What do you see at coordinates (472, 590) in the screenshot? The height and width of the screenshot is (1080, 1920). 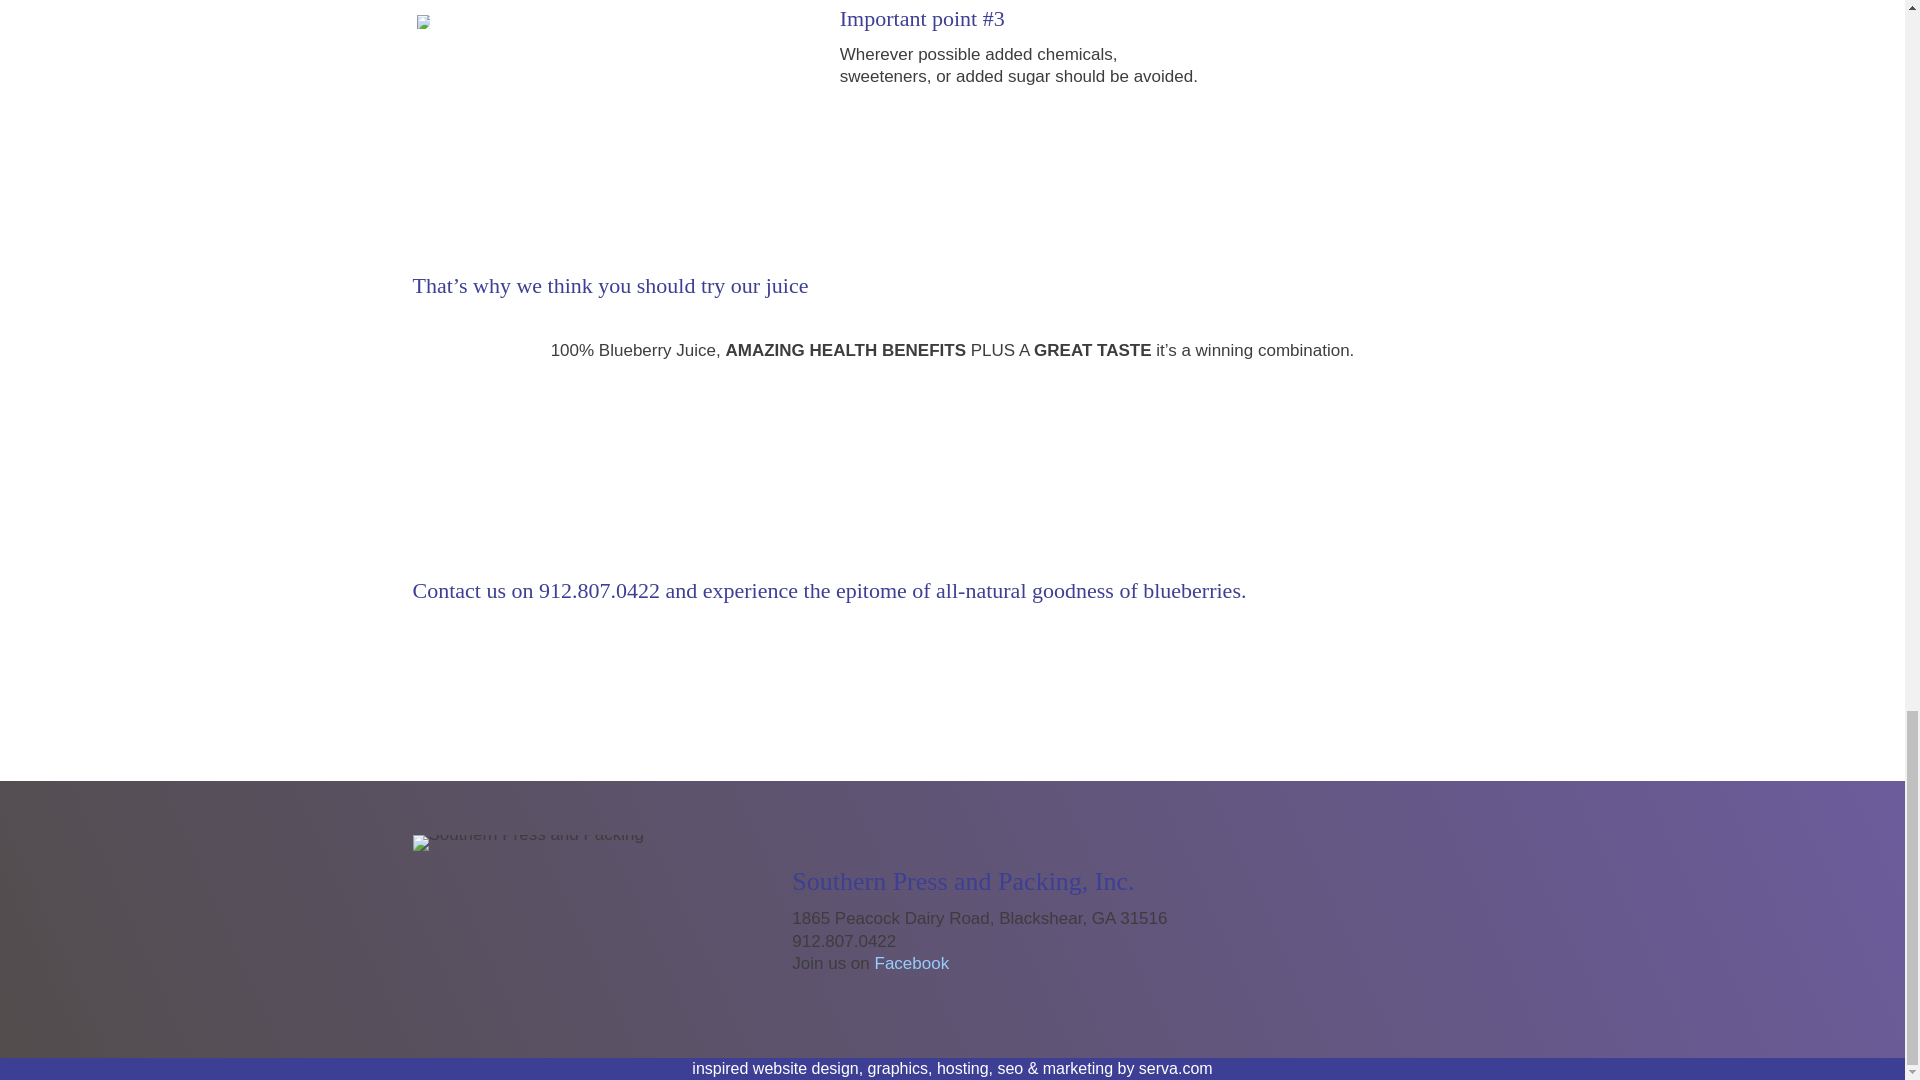 I see `Contact us on` at bounding box center [472, 590].